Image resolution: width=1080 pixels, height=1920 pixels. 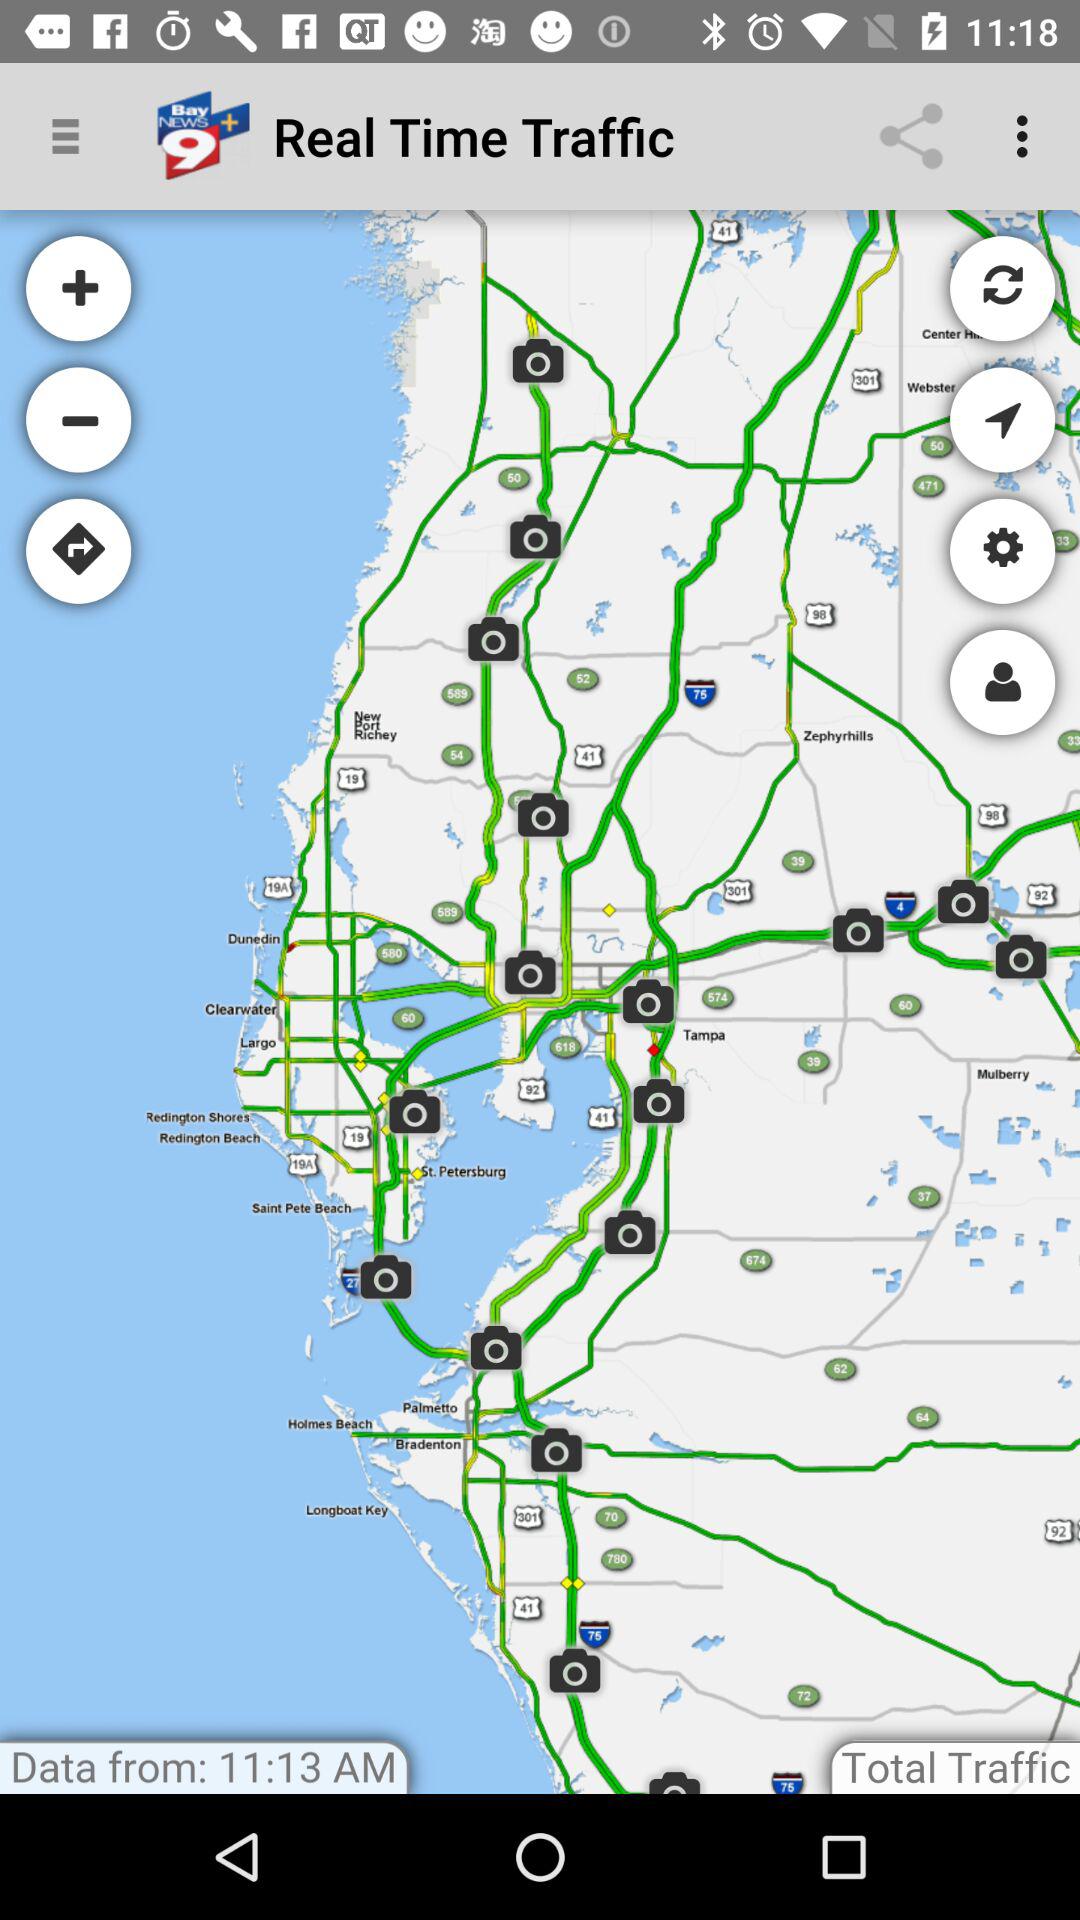 What do you see at coordinates (540, 1002) in the screenshot?
I see `google playe` at bounding box center [540, 1002].